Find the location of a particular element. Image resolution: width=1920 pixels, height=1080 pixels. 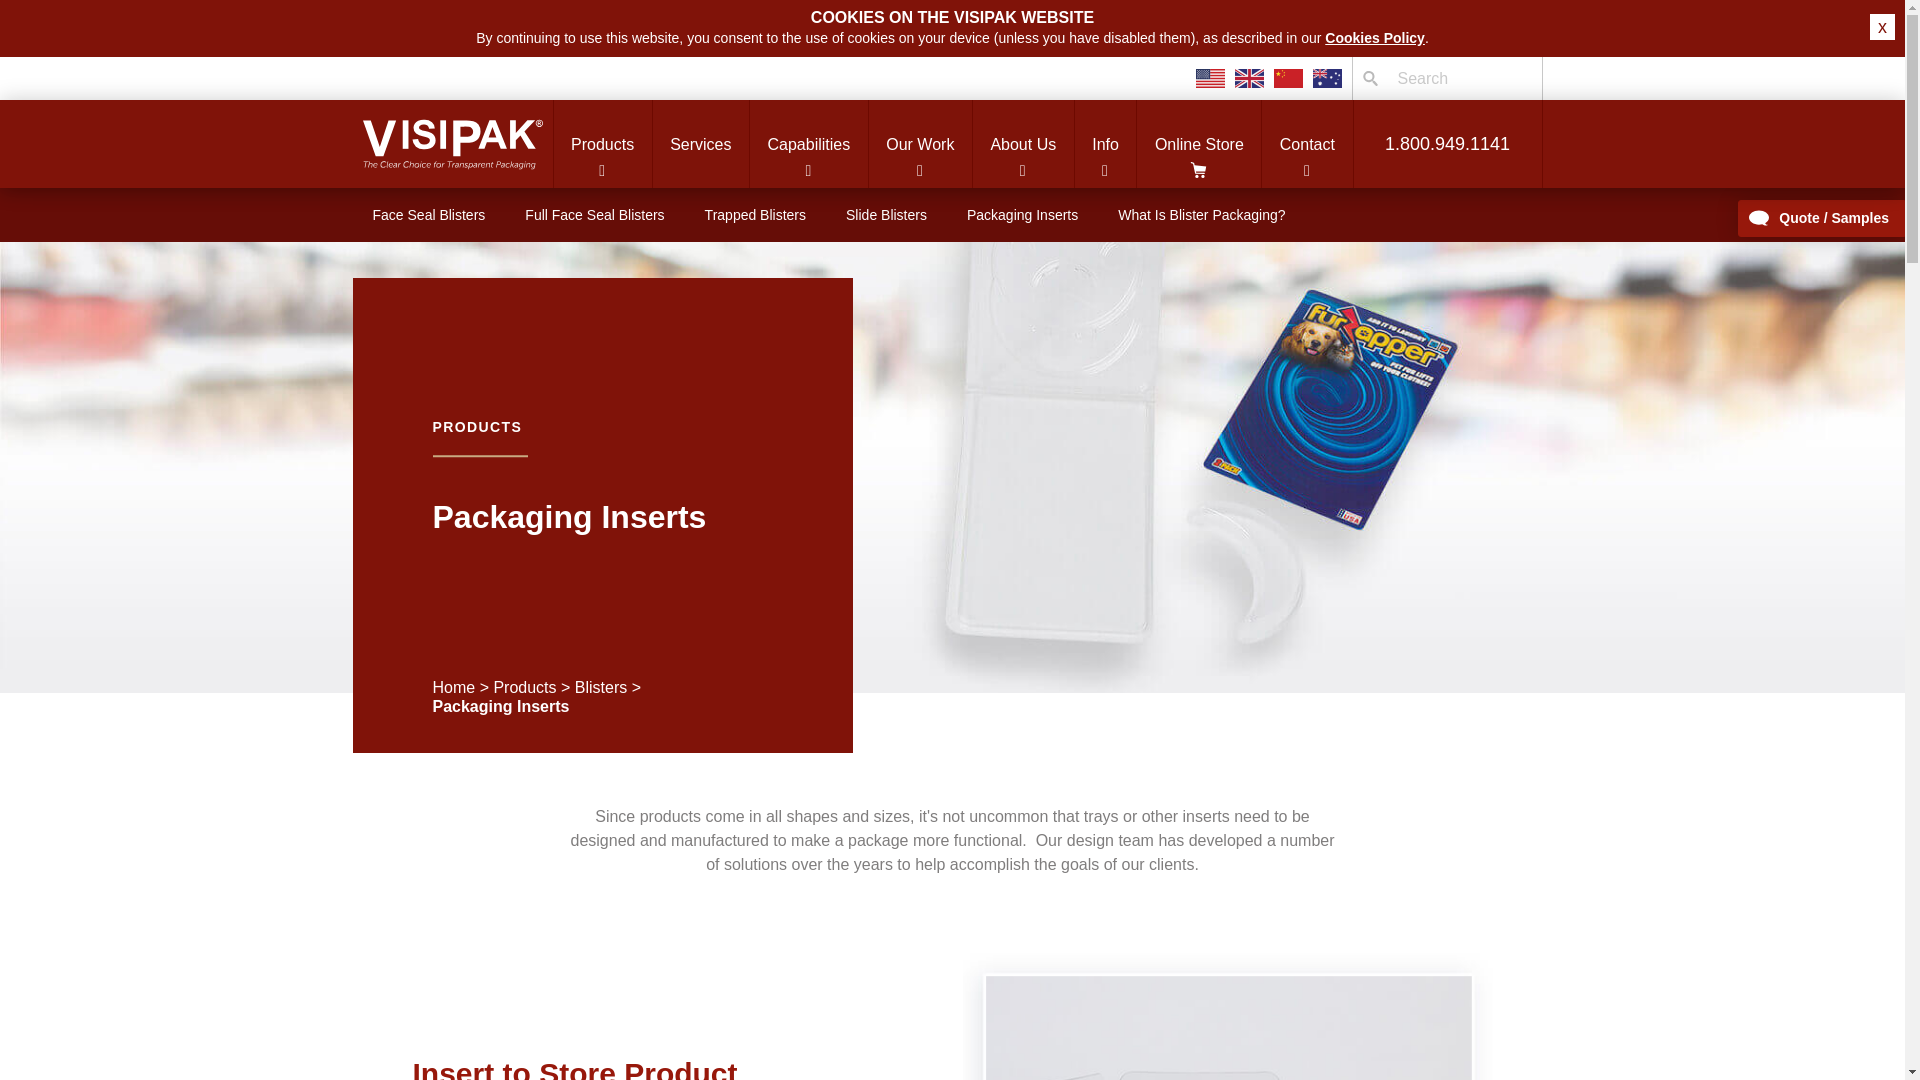

VisiPak - US is located at coordinates (1210, 78).